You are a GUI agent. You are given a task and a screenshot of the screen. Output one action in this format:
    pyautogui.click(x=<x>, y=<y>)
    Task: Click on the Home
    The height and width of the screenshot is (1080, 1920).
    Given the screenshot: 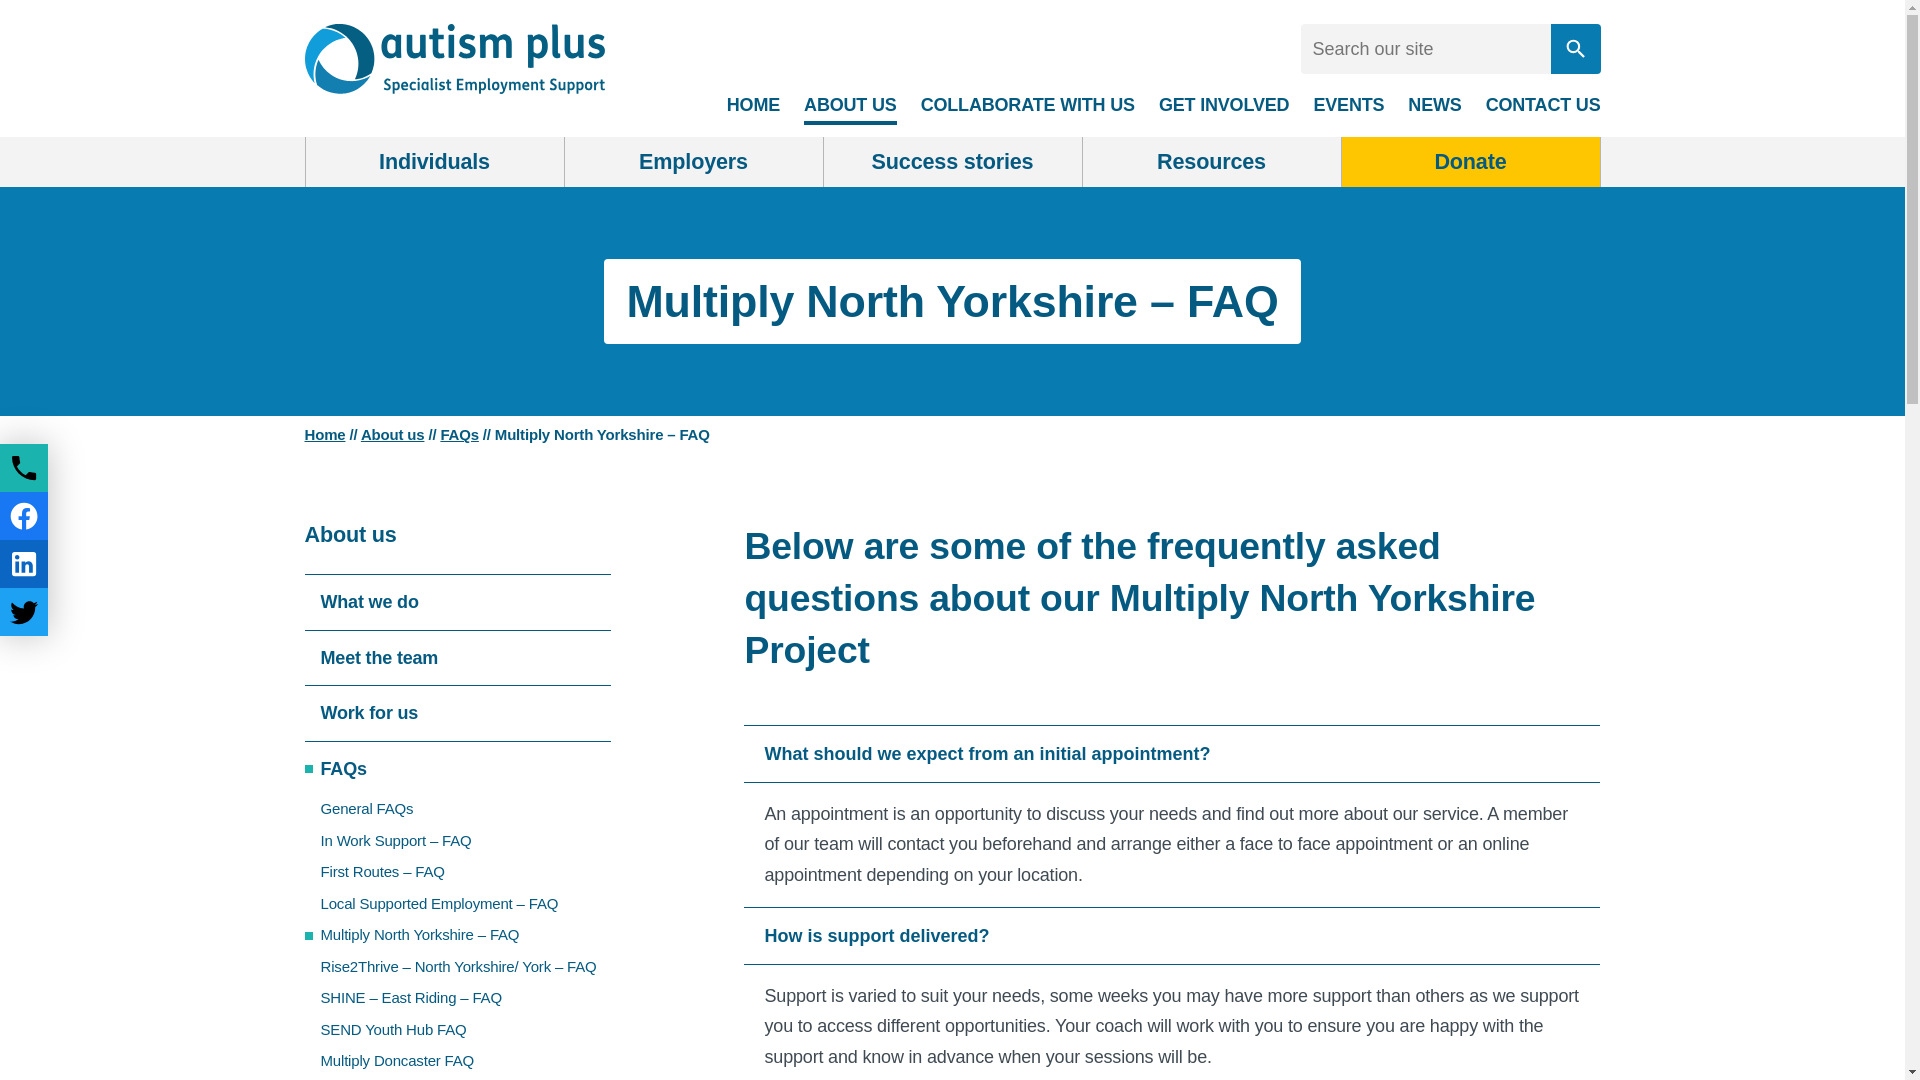 What is the action you would take?
    pyautogui.click(x=324, y=434)
    